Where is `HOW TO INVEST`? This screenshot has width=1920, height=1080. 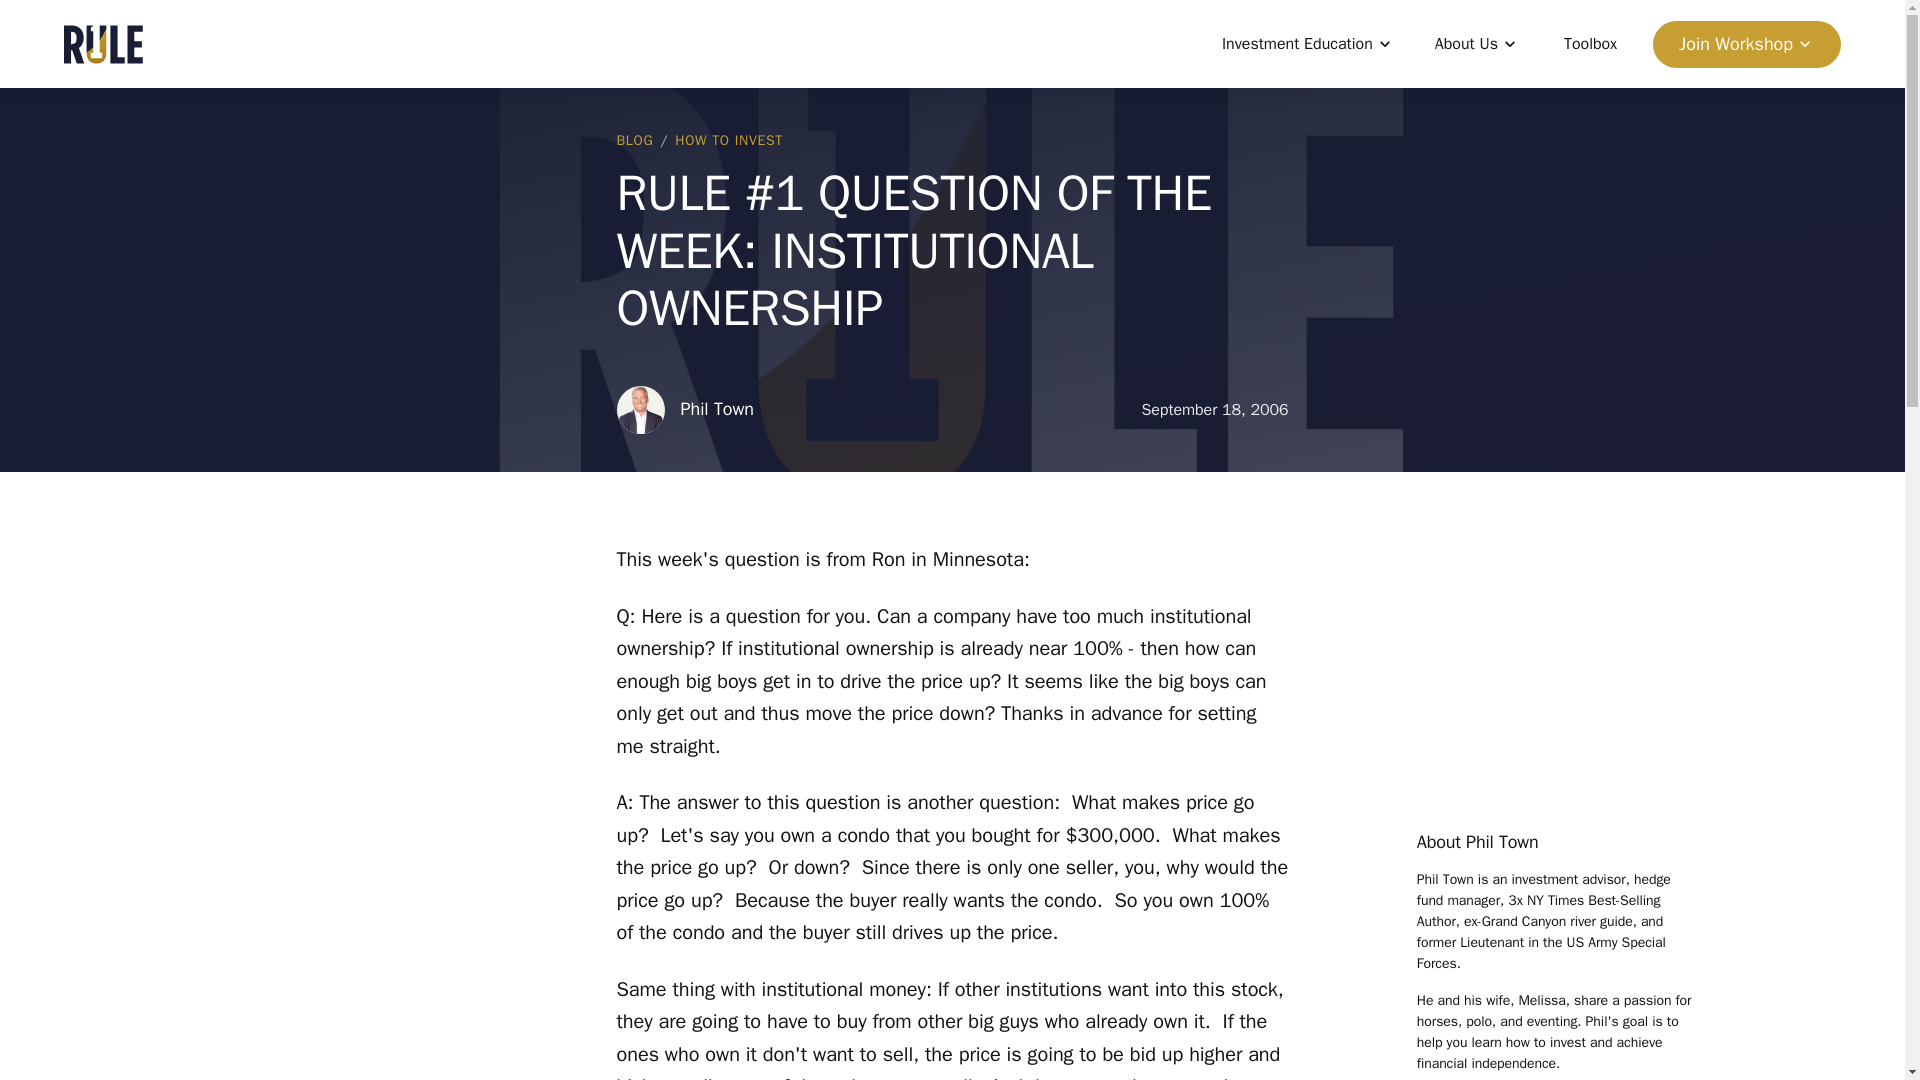
HOW TO INVEST is located at coordinates (729, 140).